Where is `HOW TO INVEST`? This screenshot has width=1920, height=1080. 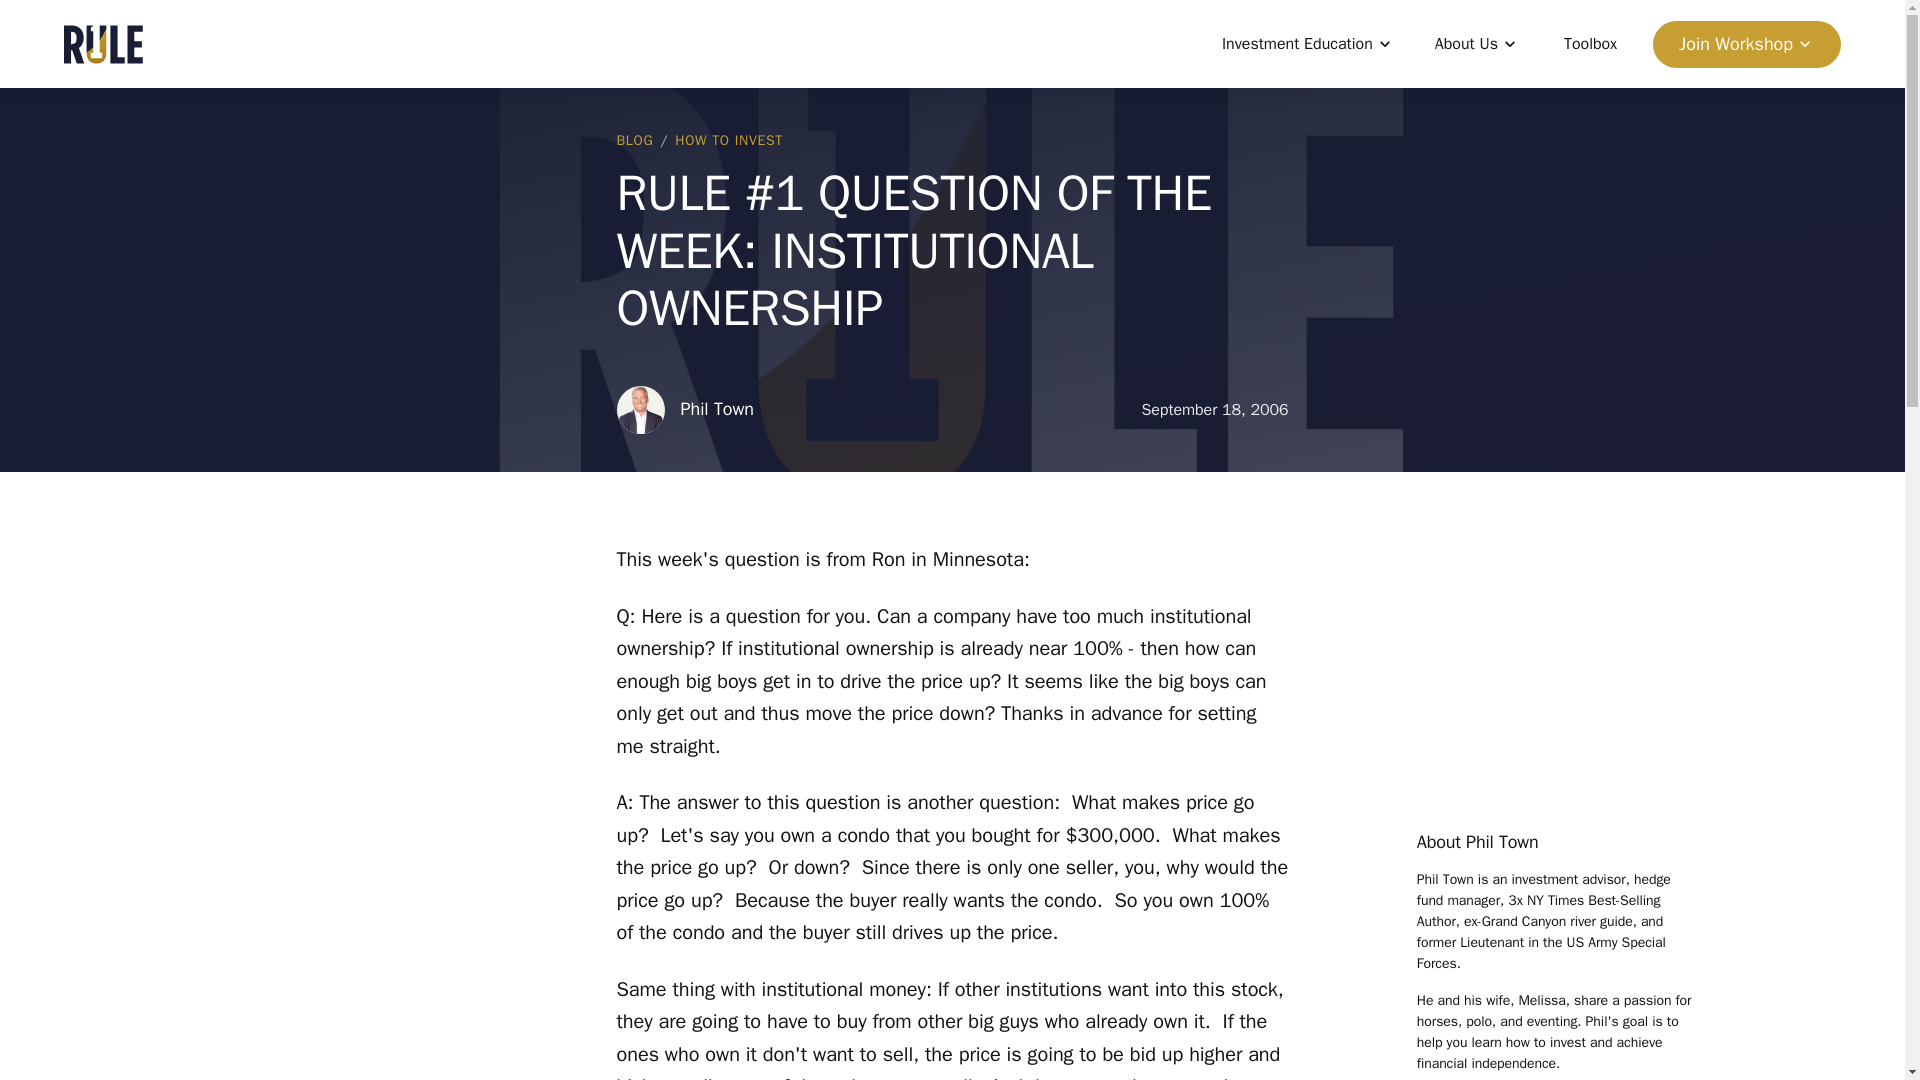
HOW TO INVEST is located at coordinates (729, 140).